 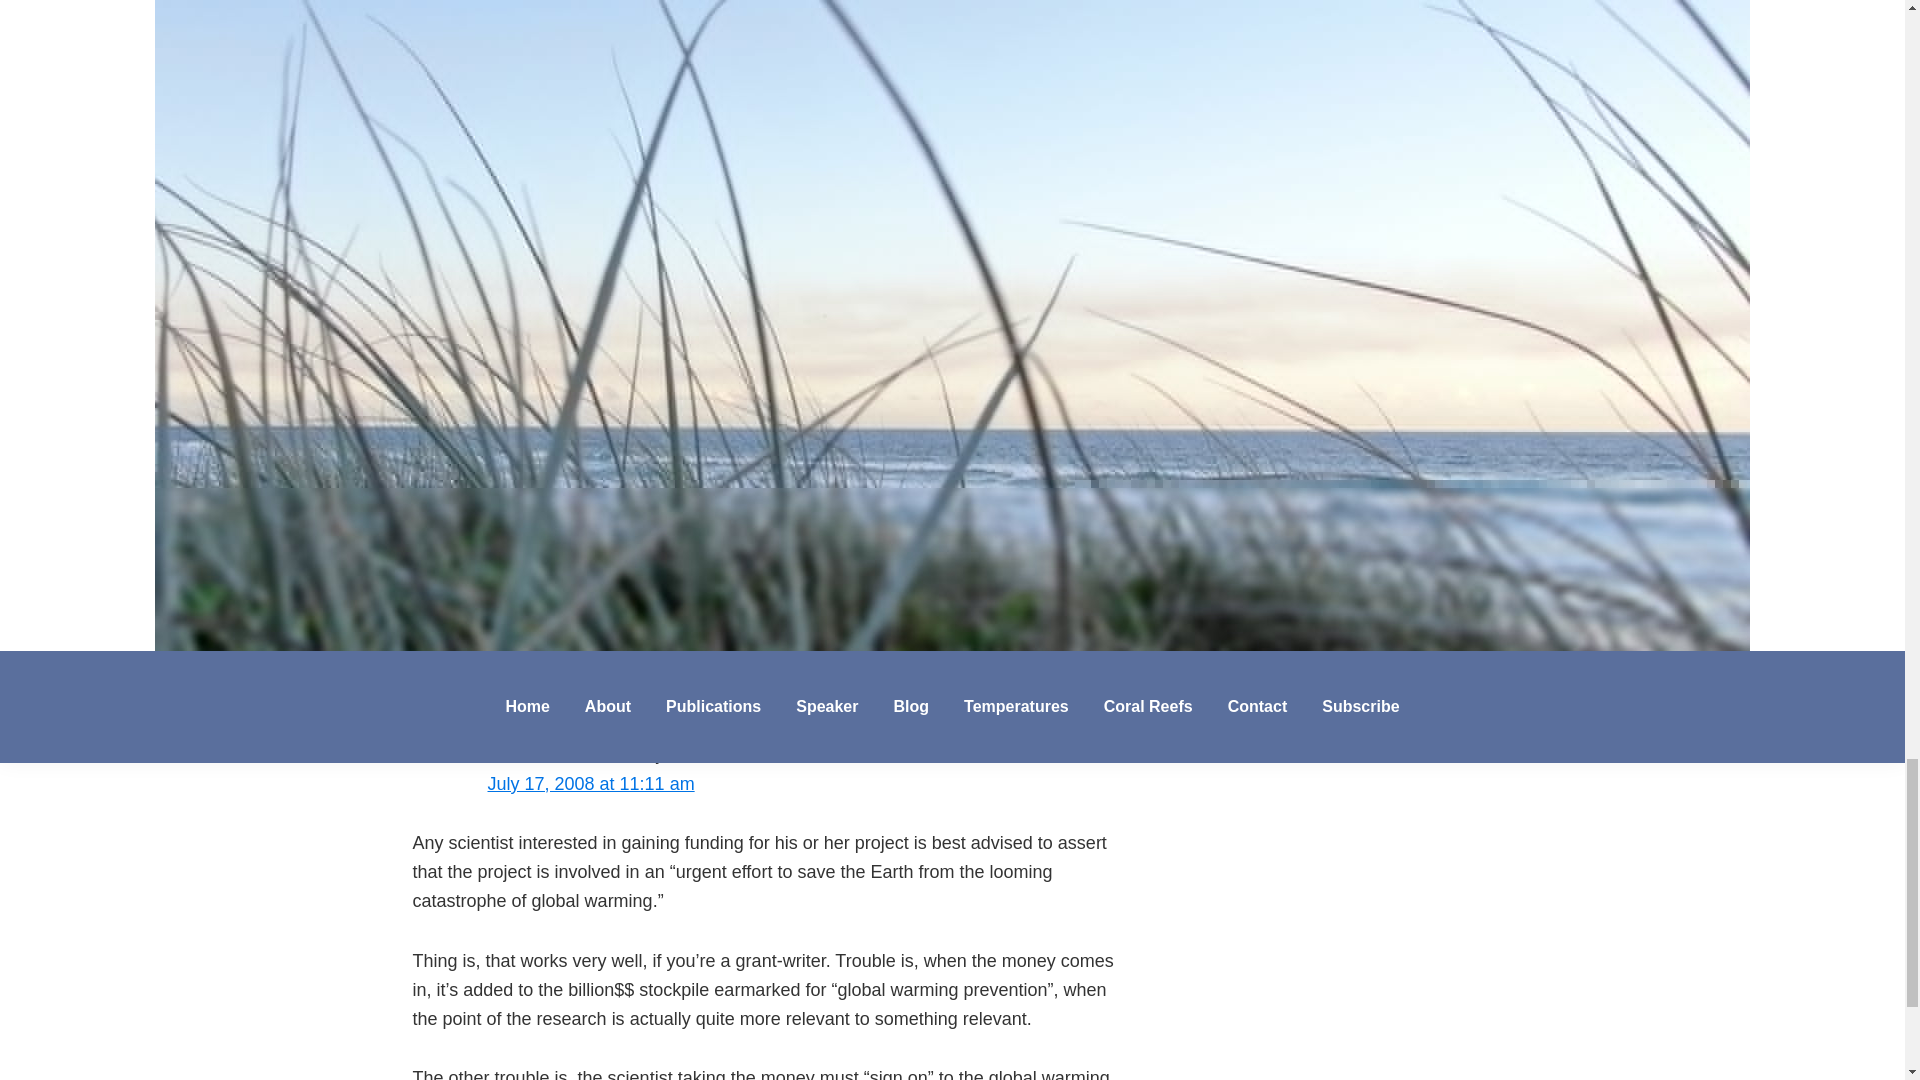 I want to click on July 16, 2008 at 9:14 am, so click(x=586, y=260).